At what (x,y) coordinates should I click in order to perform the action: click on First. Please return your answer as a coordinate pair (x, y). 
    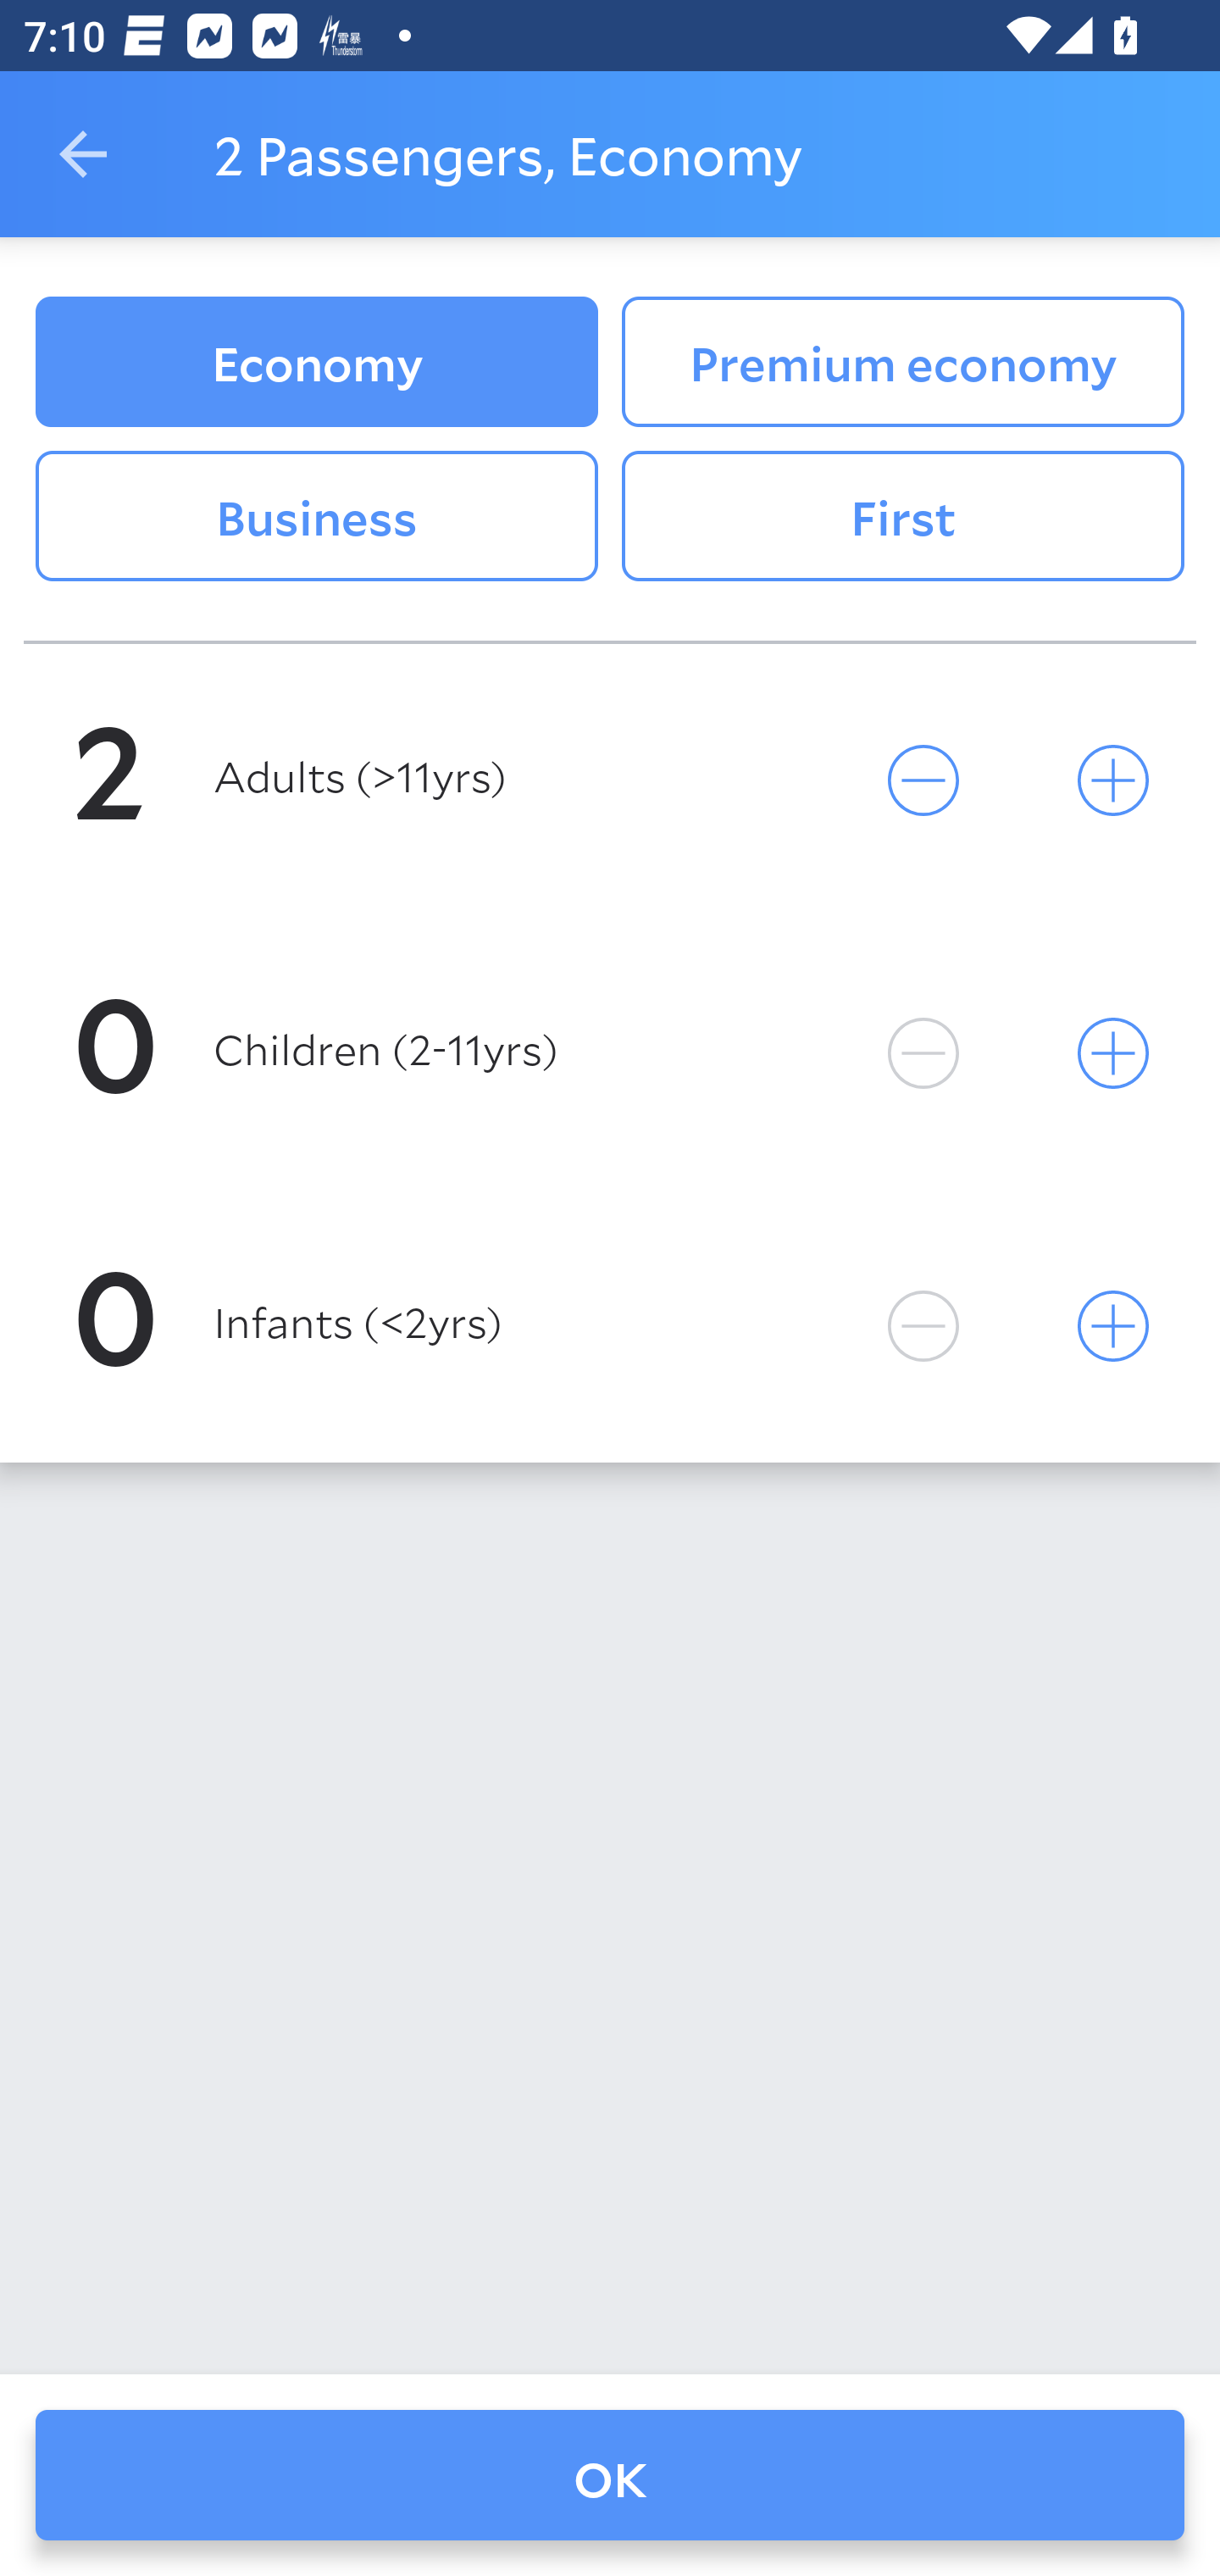
    Looking at the image, I should click on (903, 517).